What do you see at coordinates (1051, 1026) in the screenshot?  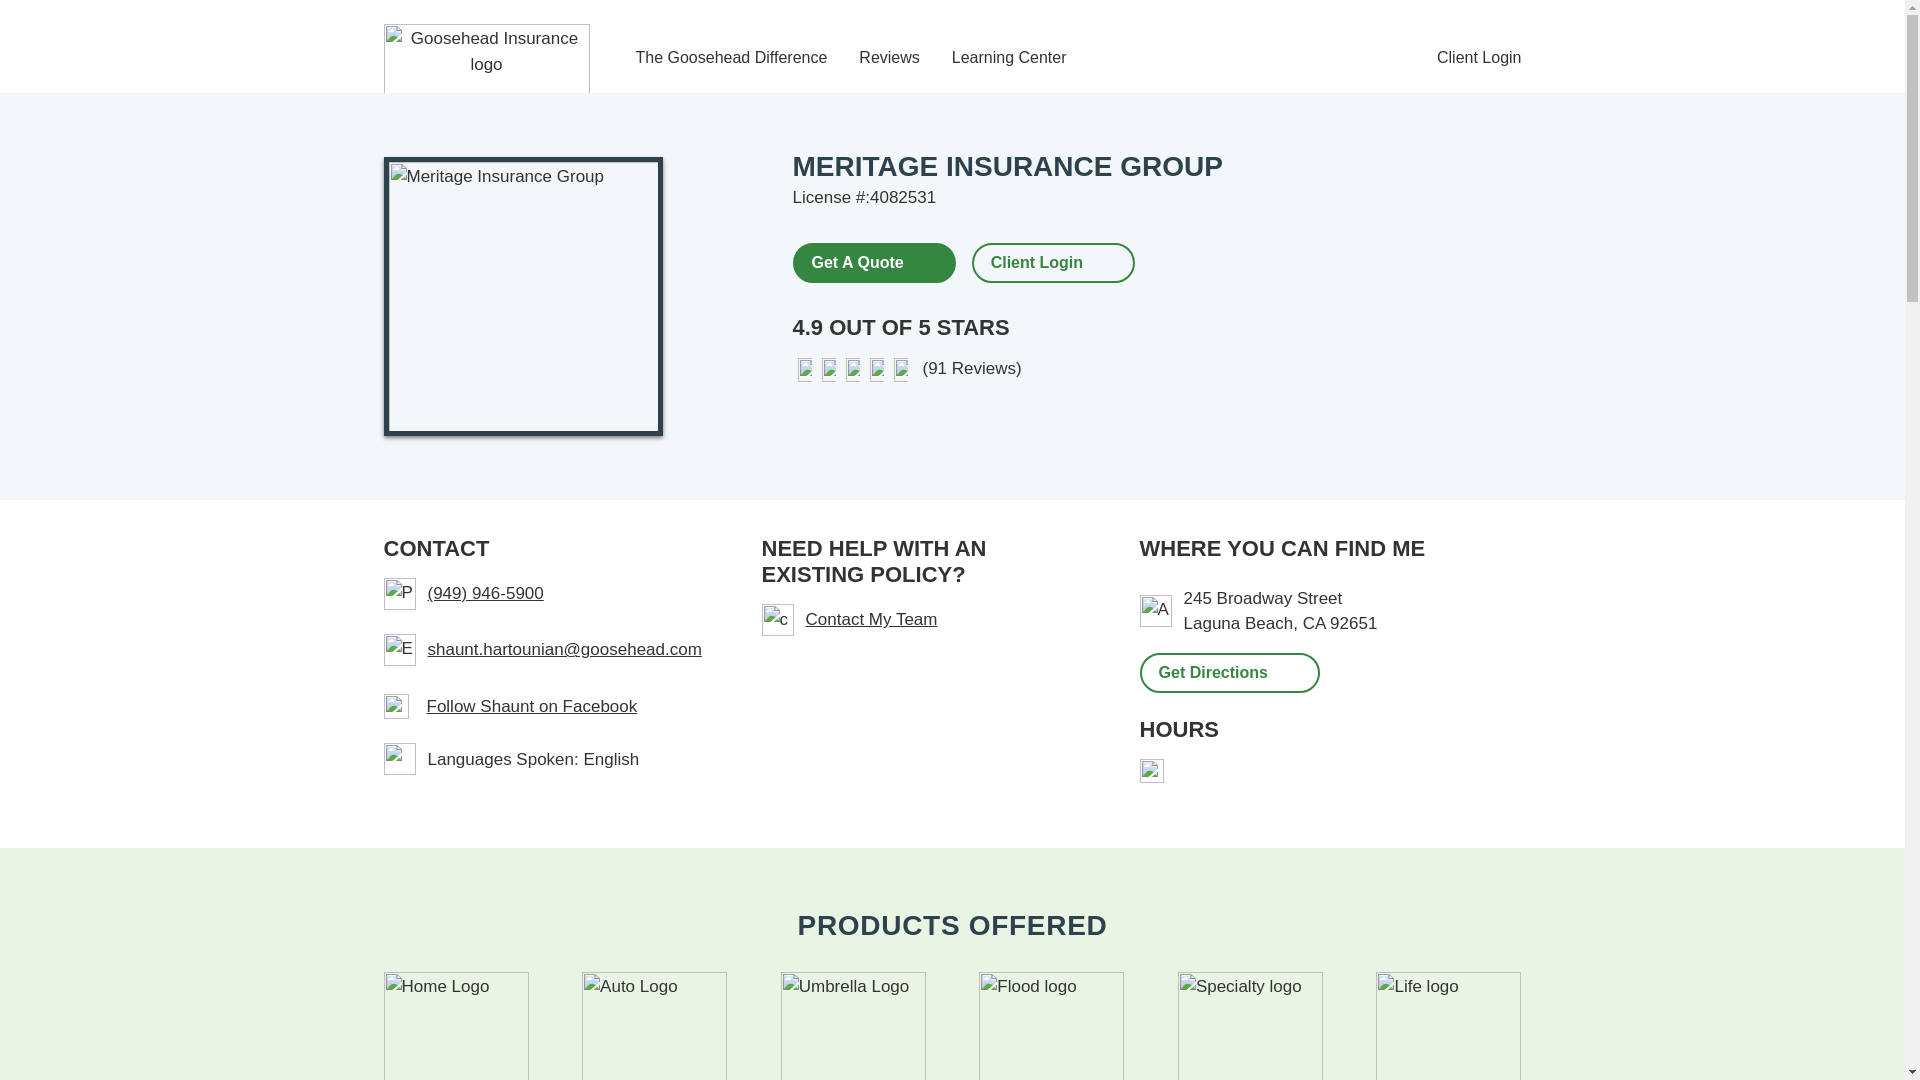 I see `FLOOD` at bounding box center [1051, 1026].